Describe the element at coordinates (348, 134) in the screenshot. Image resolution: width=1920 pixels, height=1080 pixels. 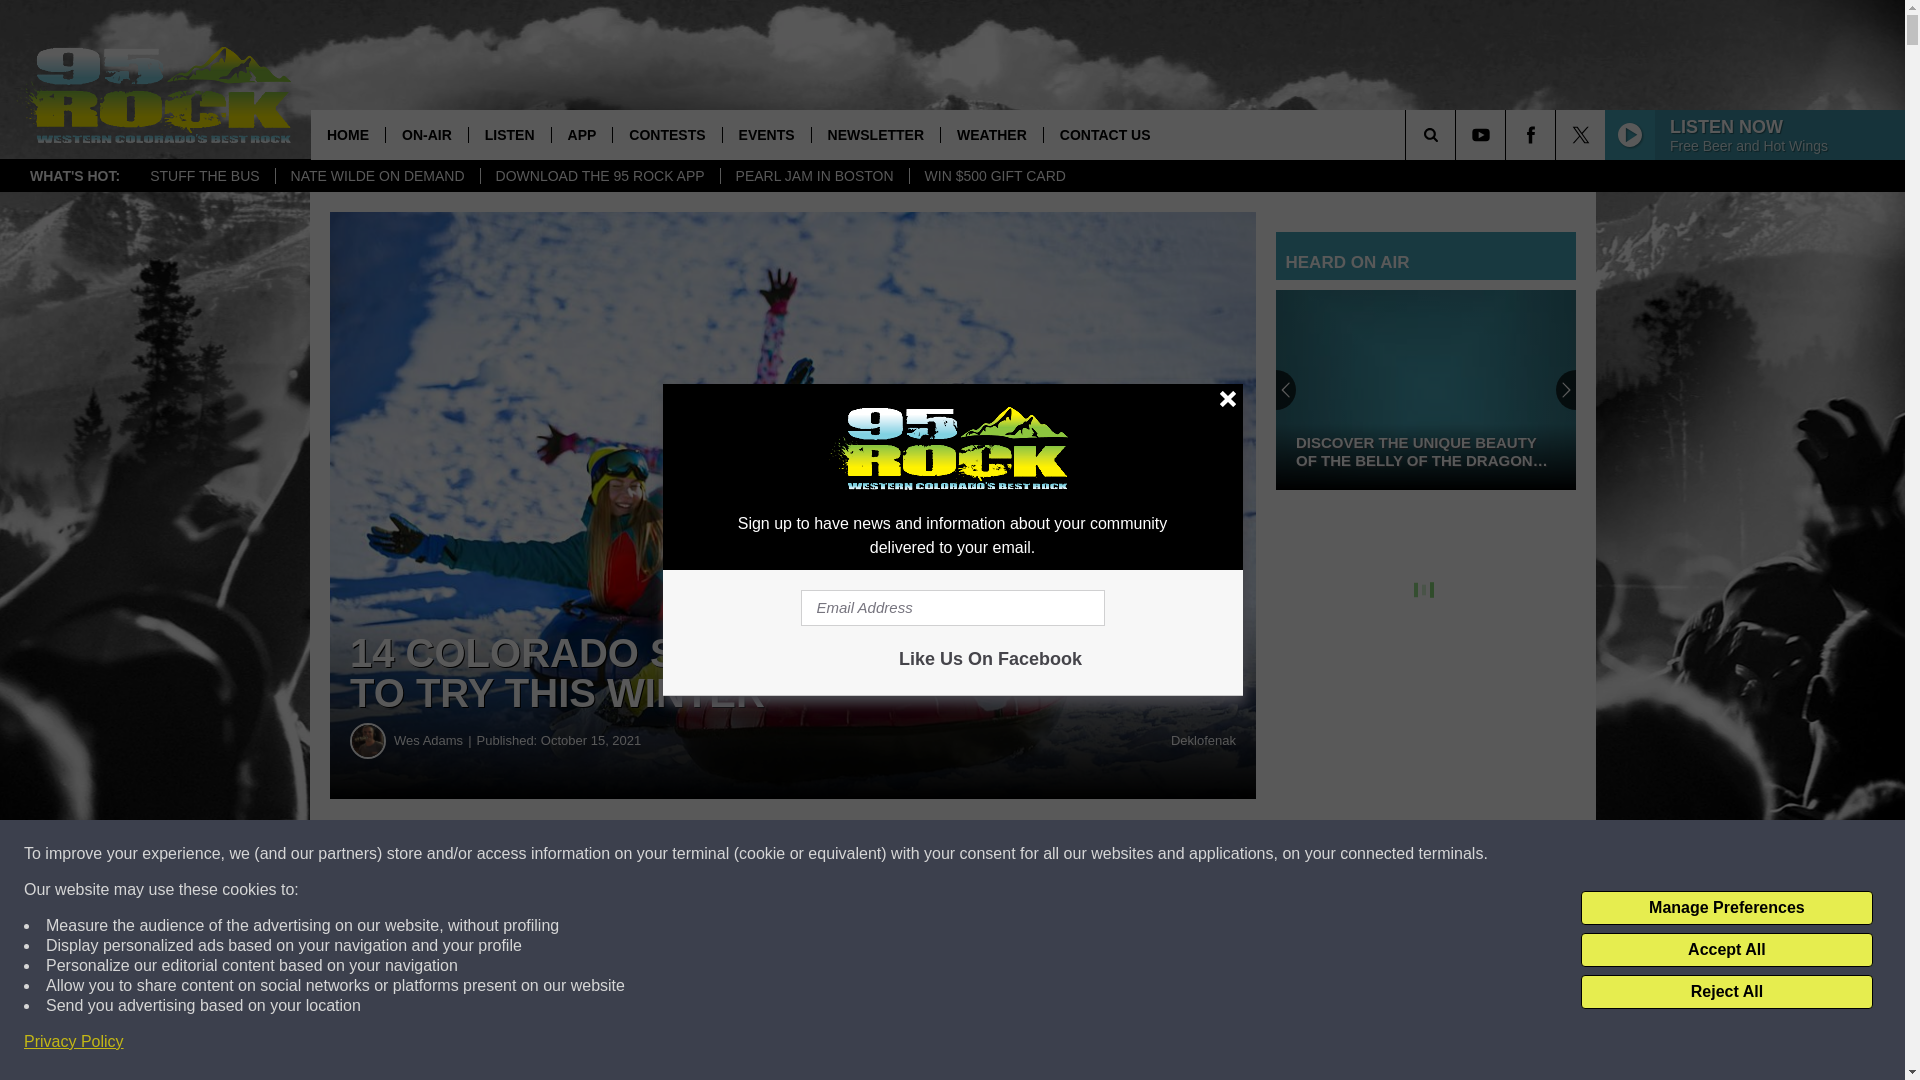
I see `HOME` at that location.